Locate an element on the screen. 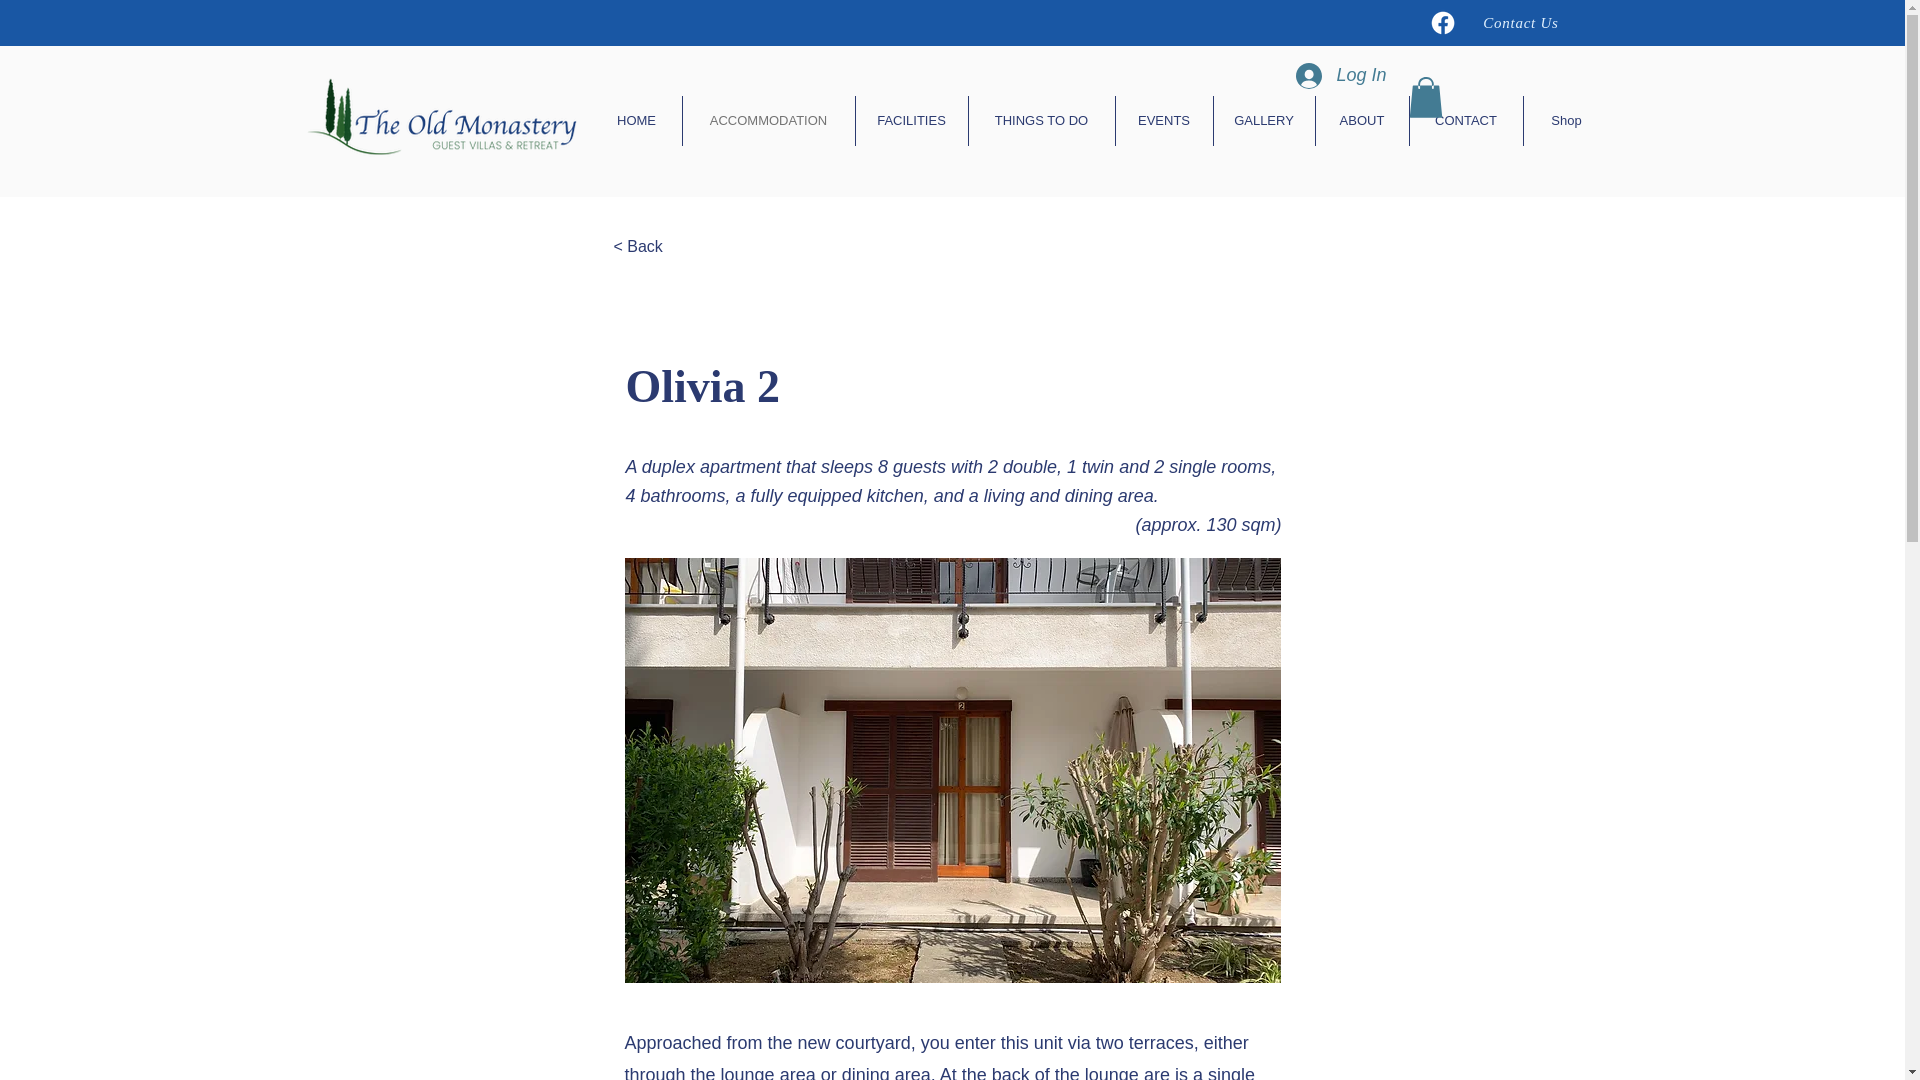 The width and height of the screenshot is (1920, 1080). Log In is located at coordinates (1340, 76).